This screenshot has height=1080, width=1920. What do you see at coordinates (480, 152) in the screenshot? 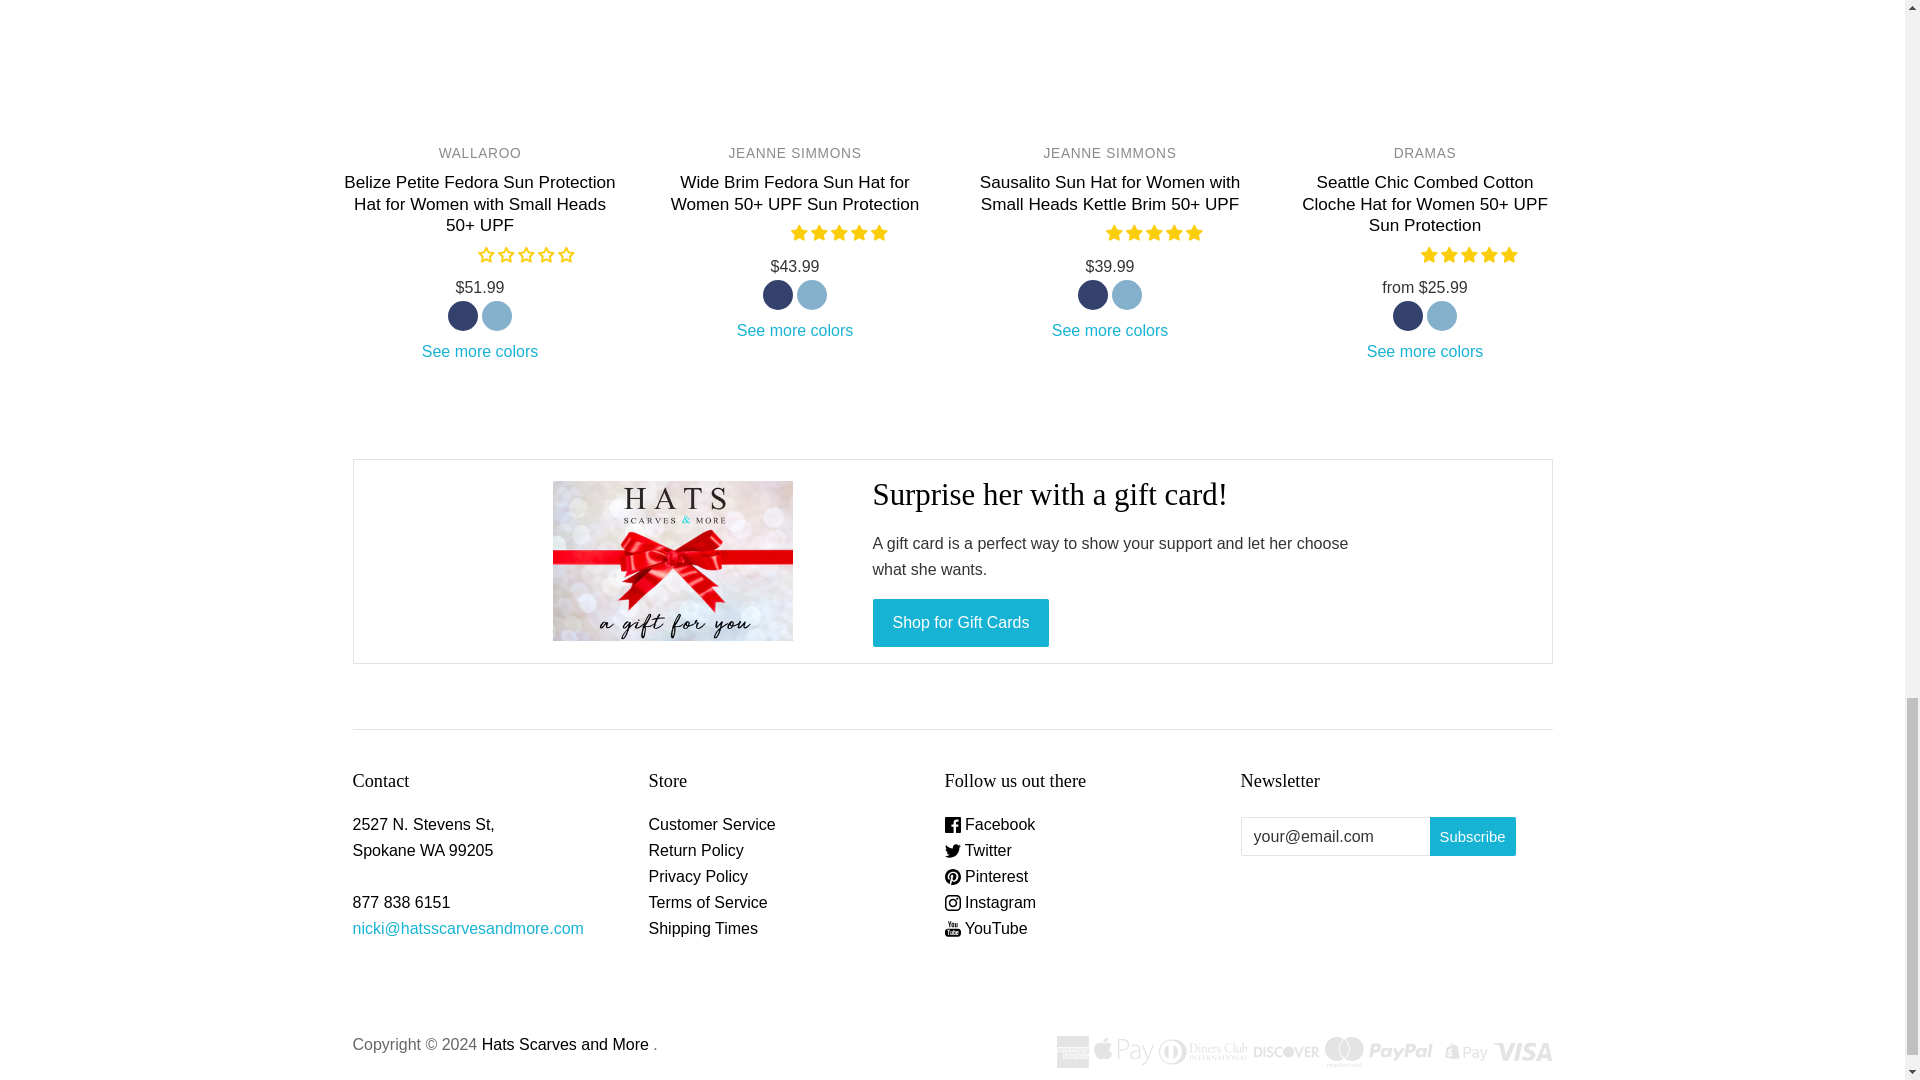
I see `Wallaroo` at bounding box center [480, 152].